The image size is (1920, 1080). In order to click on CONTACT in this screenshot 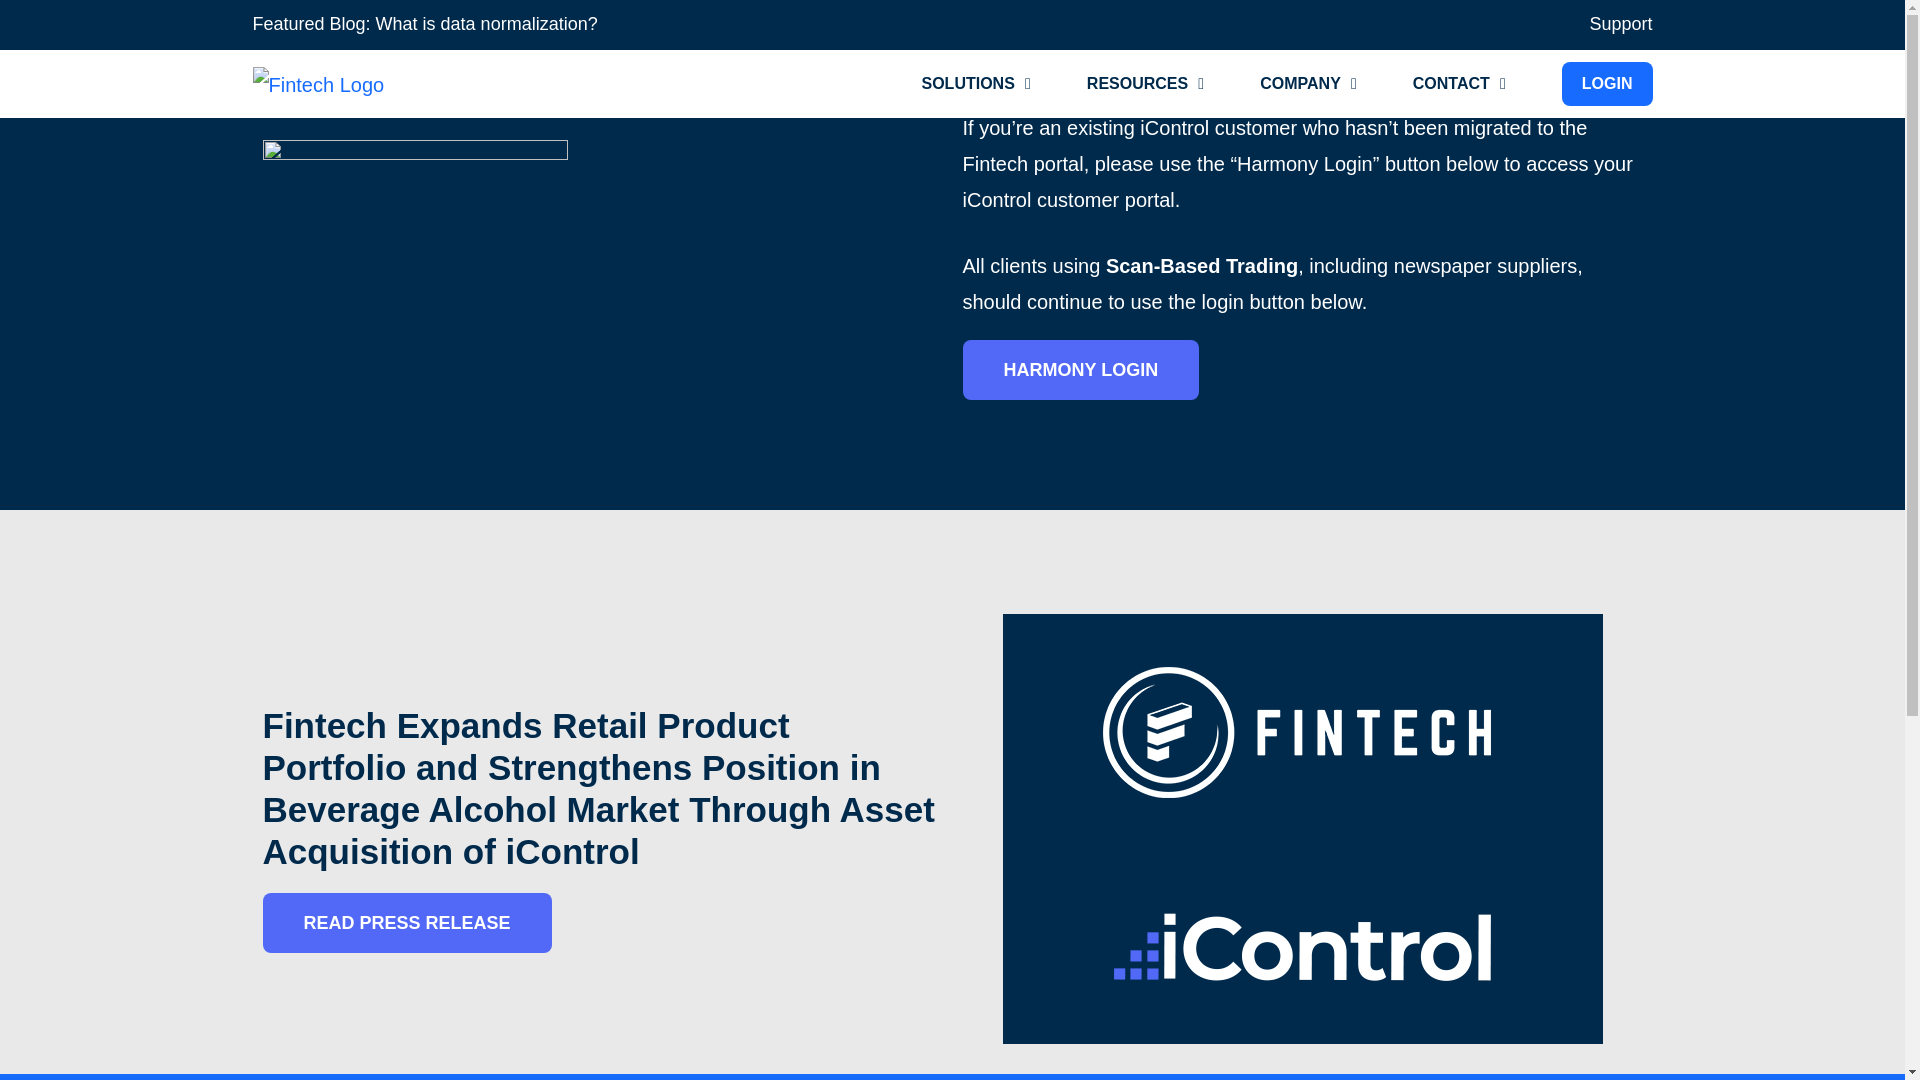, I will do `click(1451, 84)`.